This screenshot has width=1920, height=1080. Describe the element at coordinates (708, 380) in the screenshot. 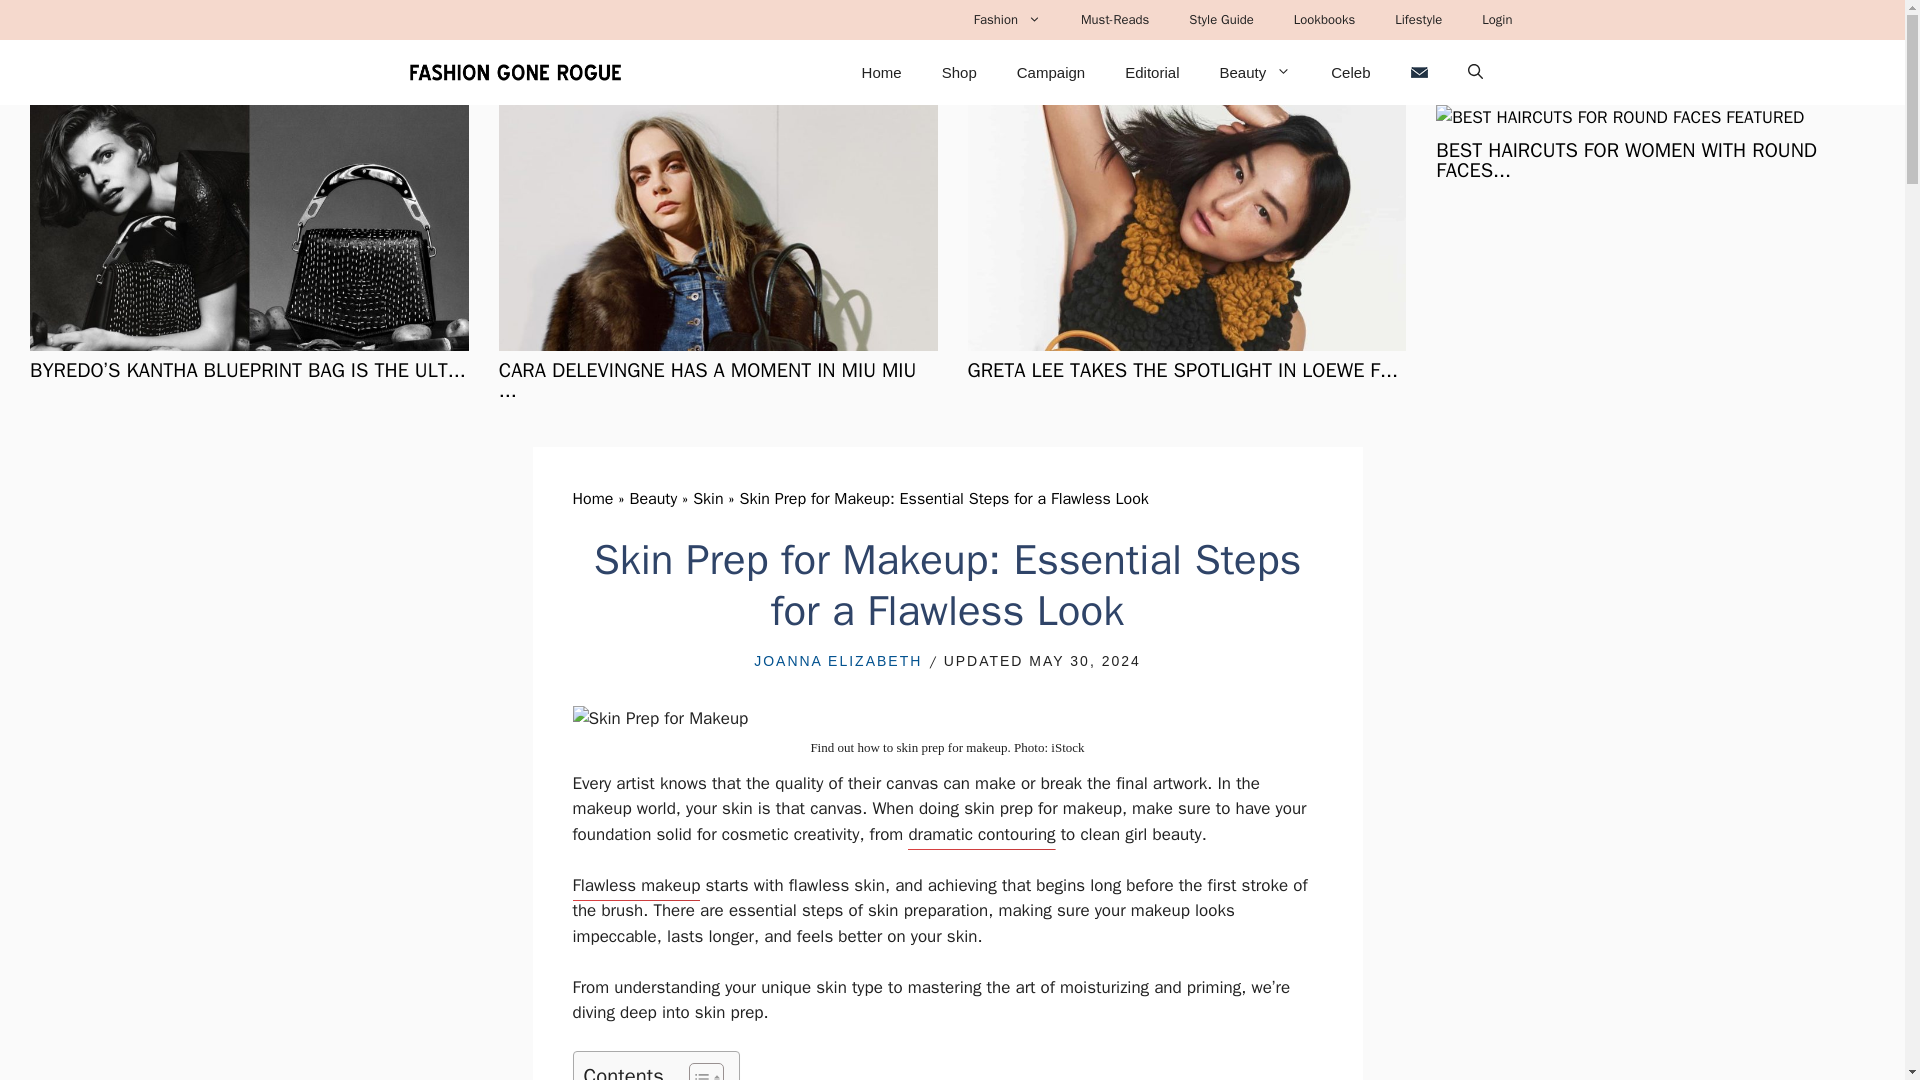

I see `CARA DELEVINGNE HAS A MOMENT IN MIU MIU ...` at that location.